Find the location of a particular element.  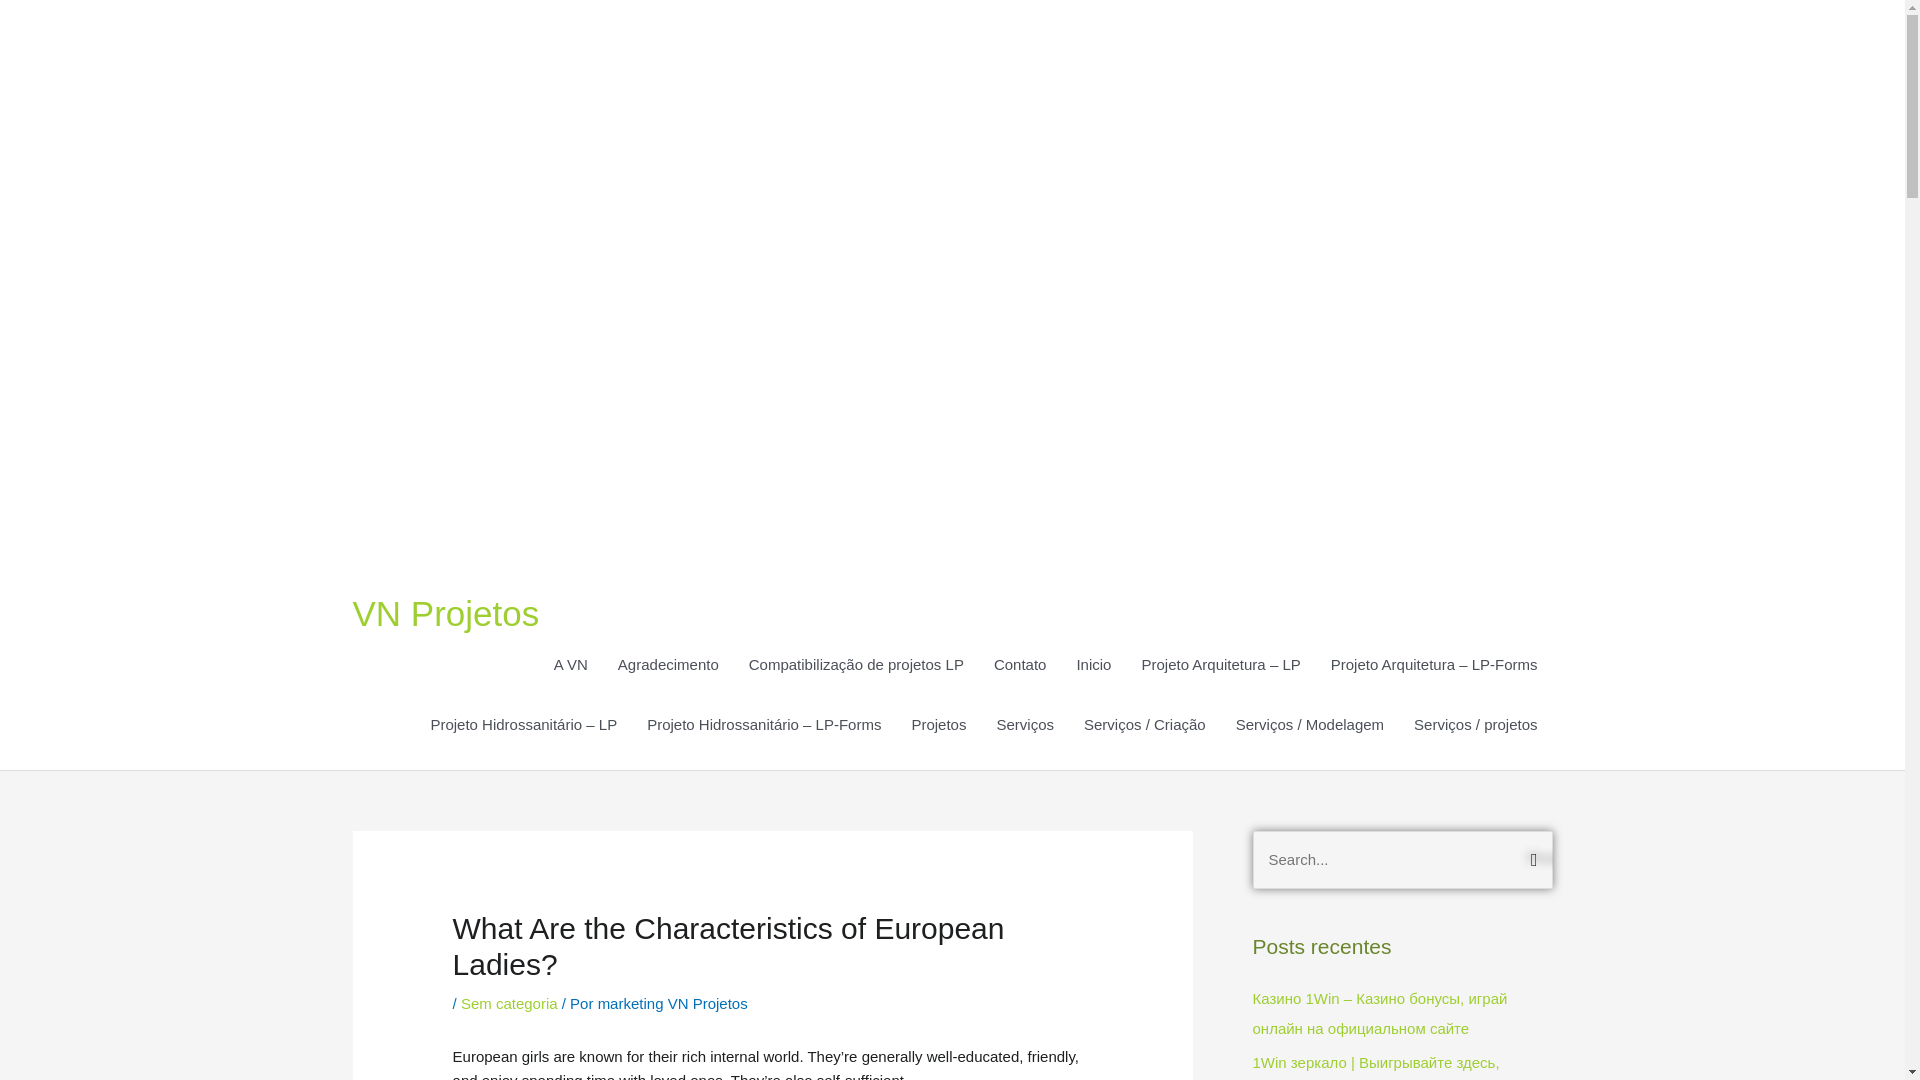

Ver todos os posts de marketing VN Projetos is located at coordinates (672, 1002).